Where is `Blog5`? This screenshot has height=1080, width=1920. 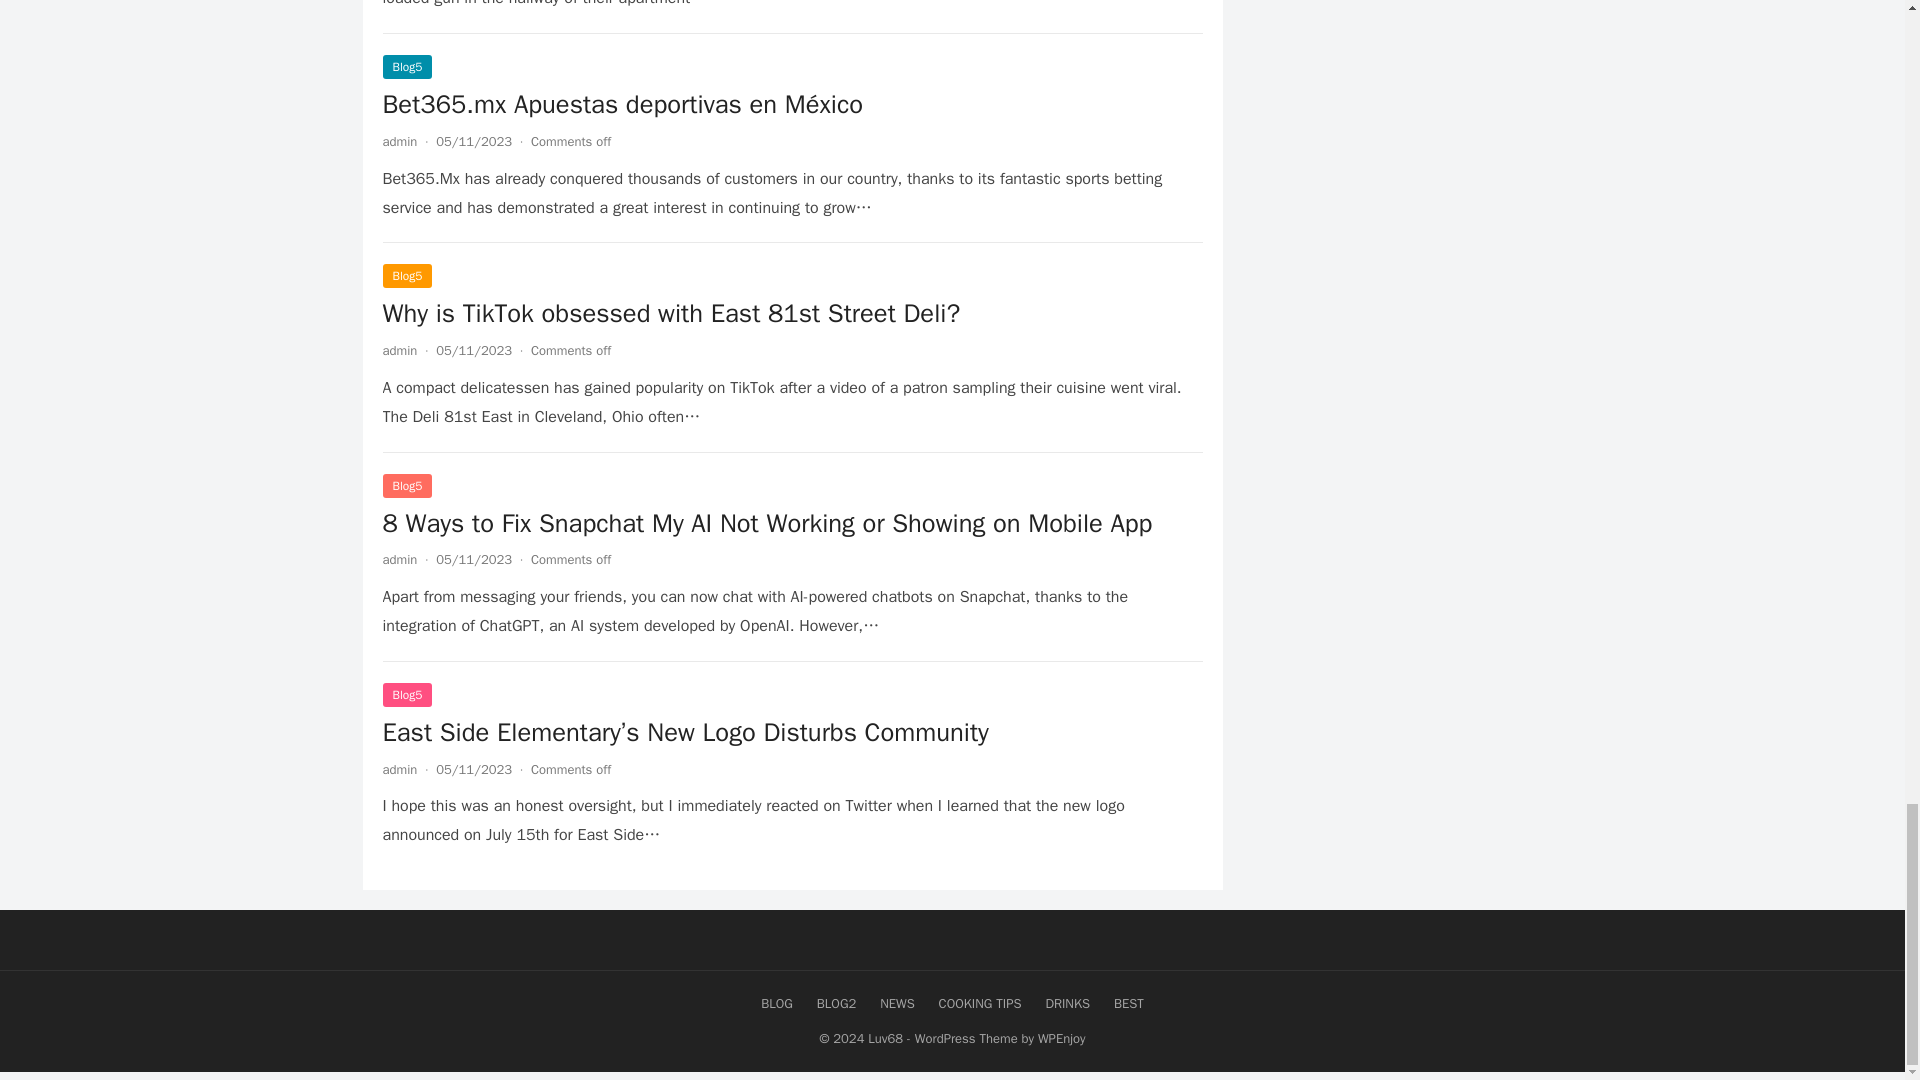
Blog5 is located at coordinates (407, 276).